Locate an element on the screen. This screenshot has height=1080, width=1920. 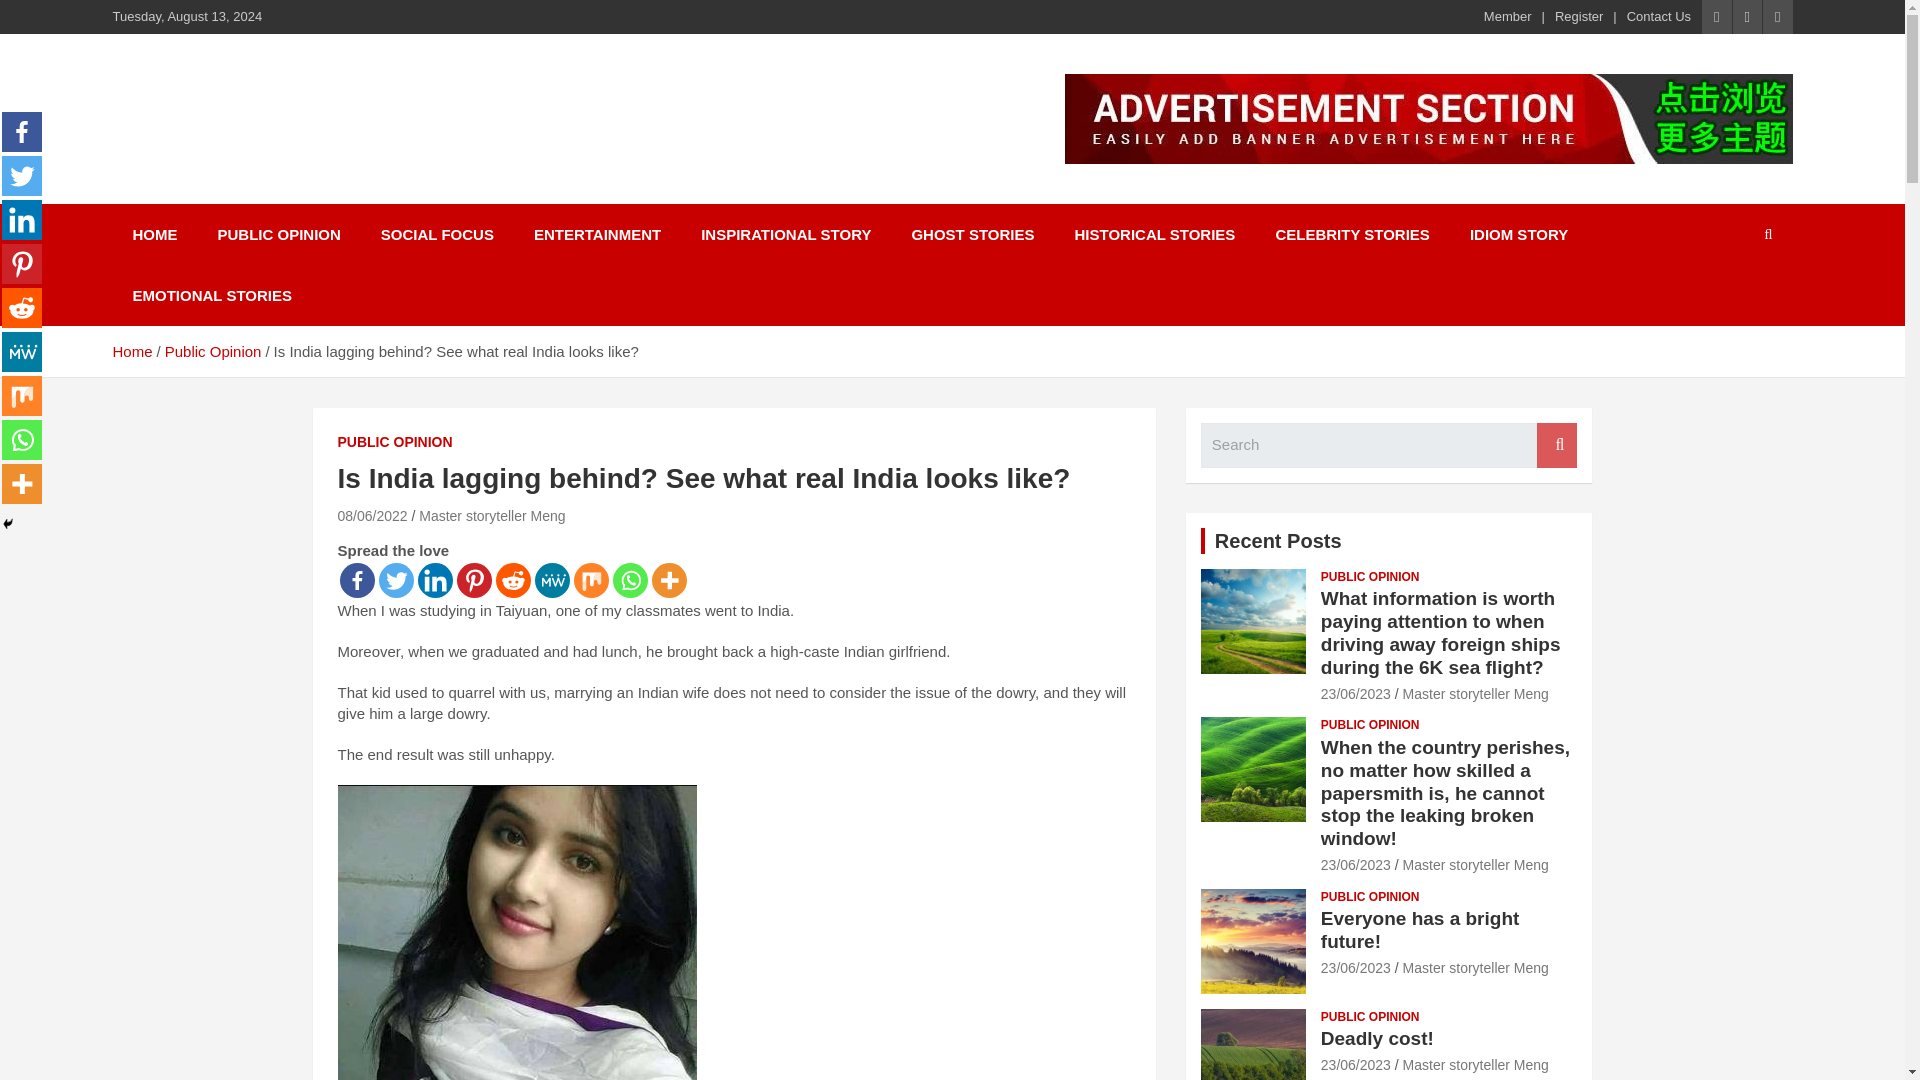
Twitter is located at coordinates (395, 580).